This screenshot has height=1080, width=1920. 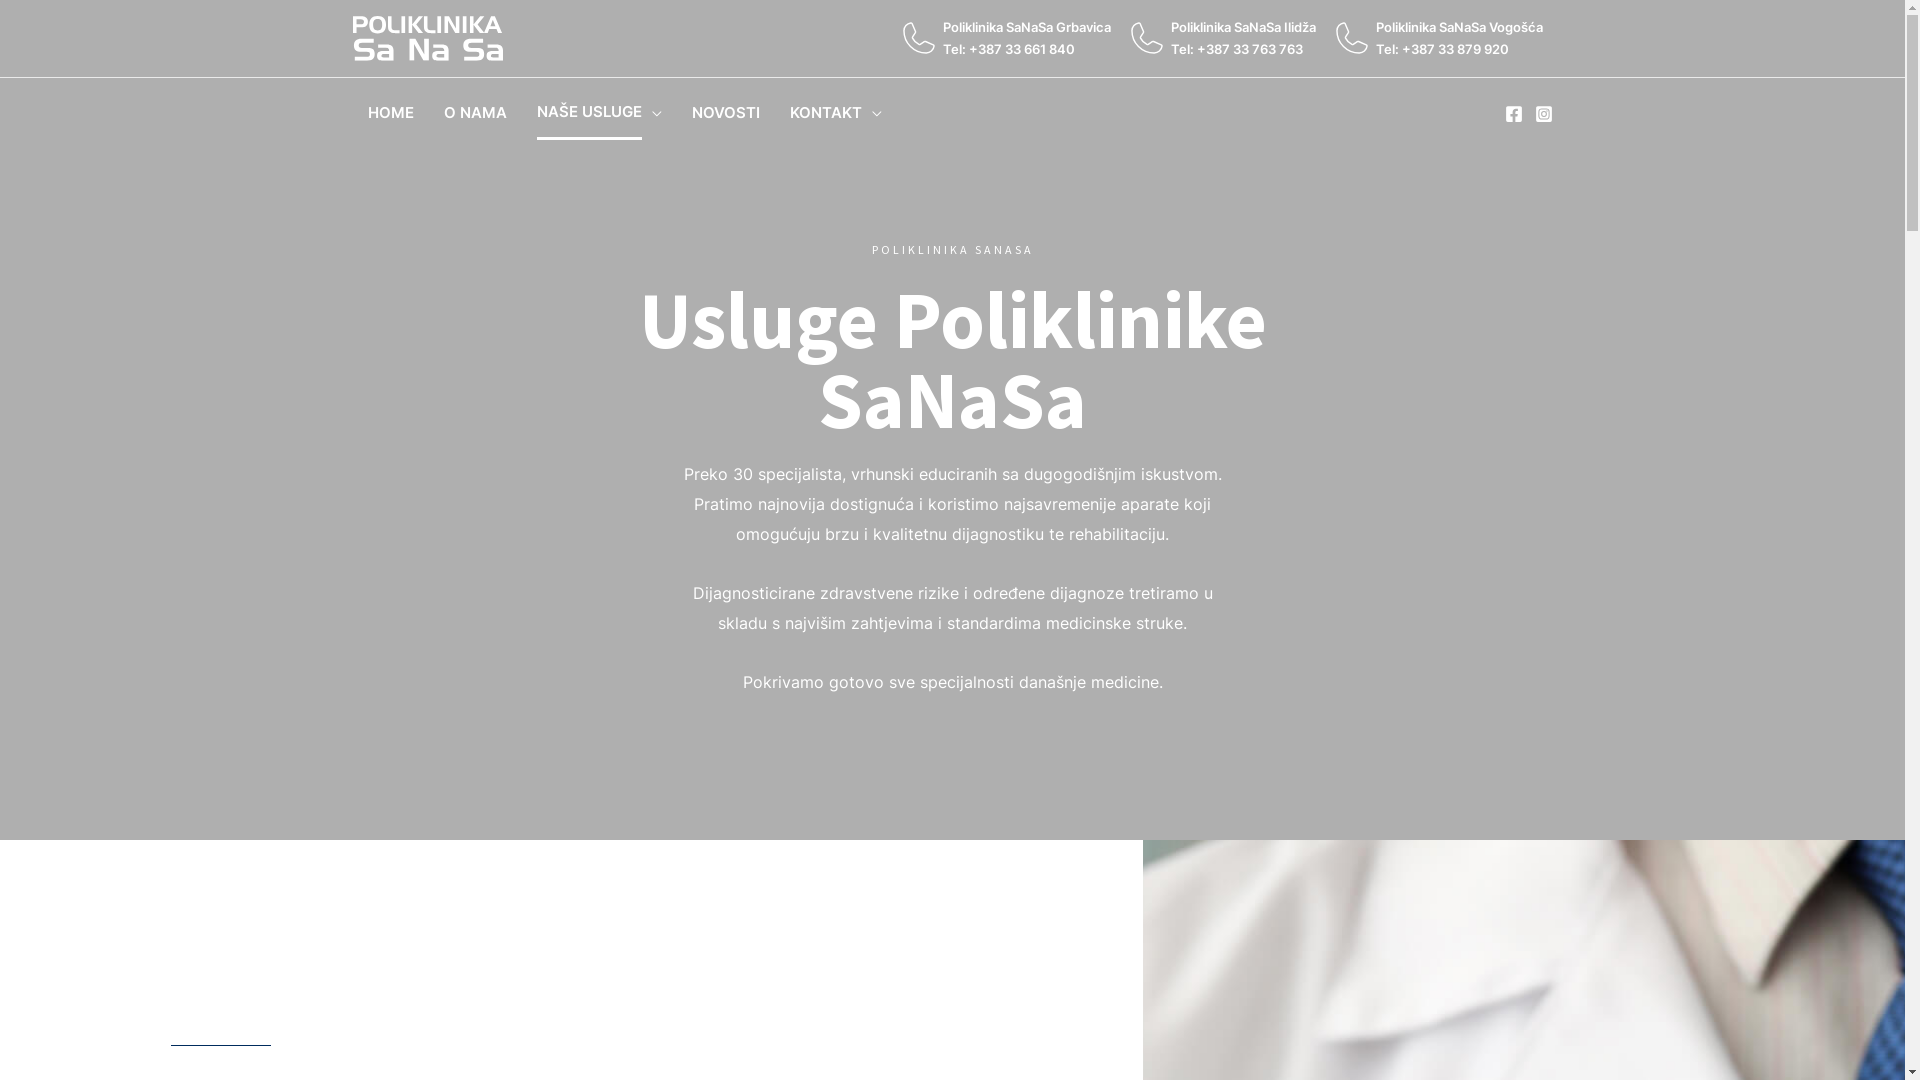 I want to click on NOVOSTI, so click(x=725, y=112).